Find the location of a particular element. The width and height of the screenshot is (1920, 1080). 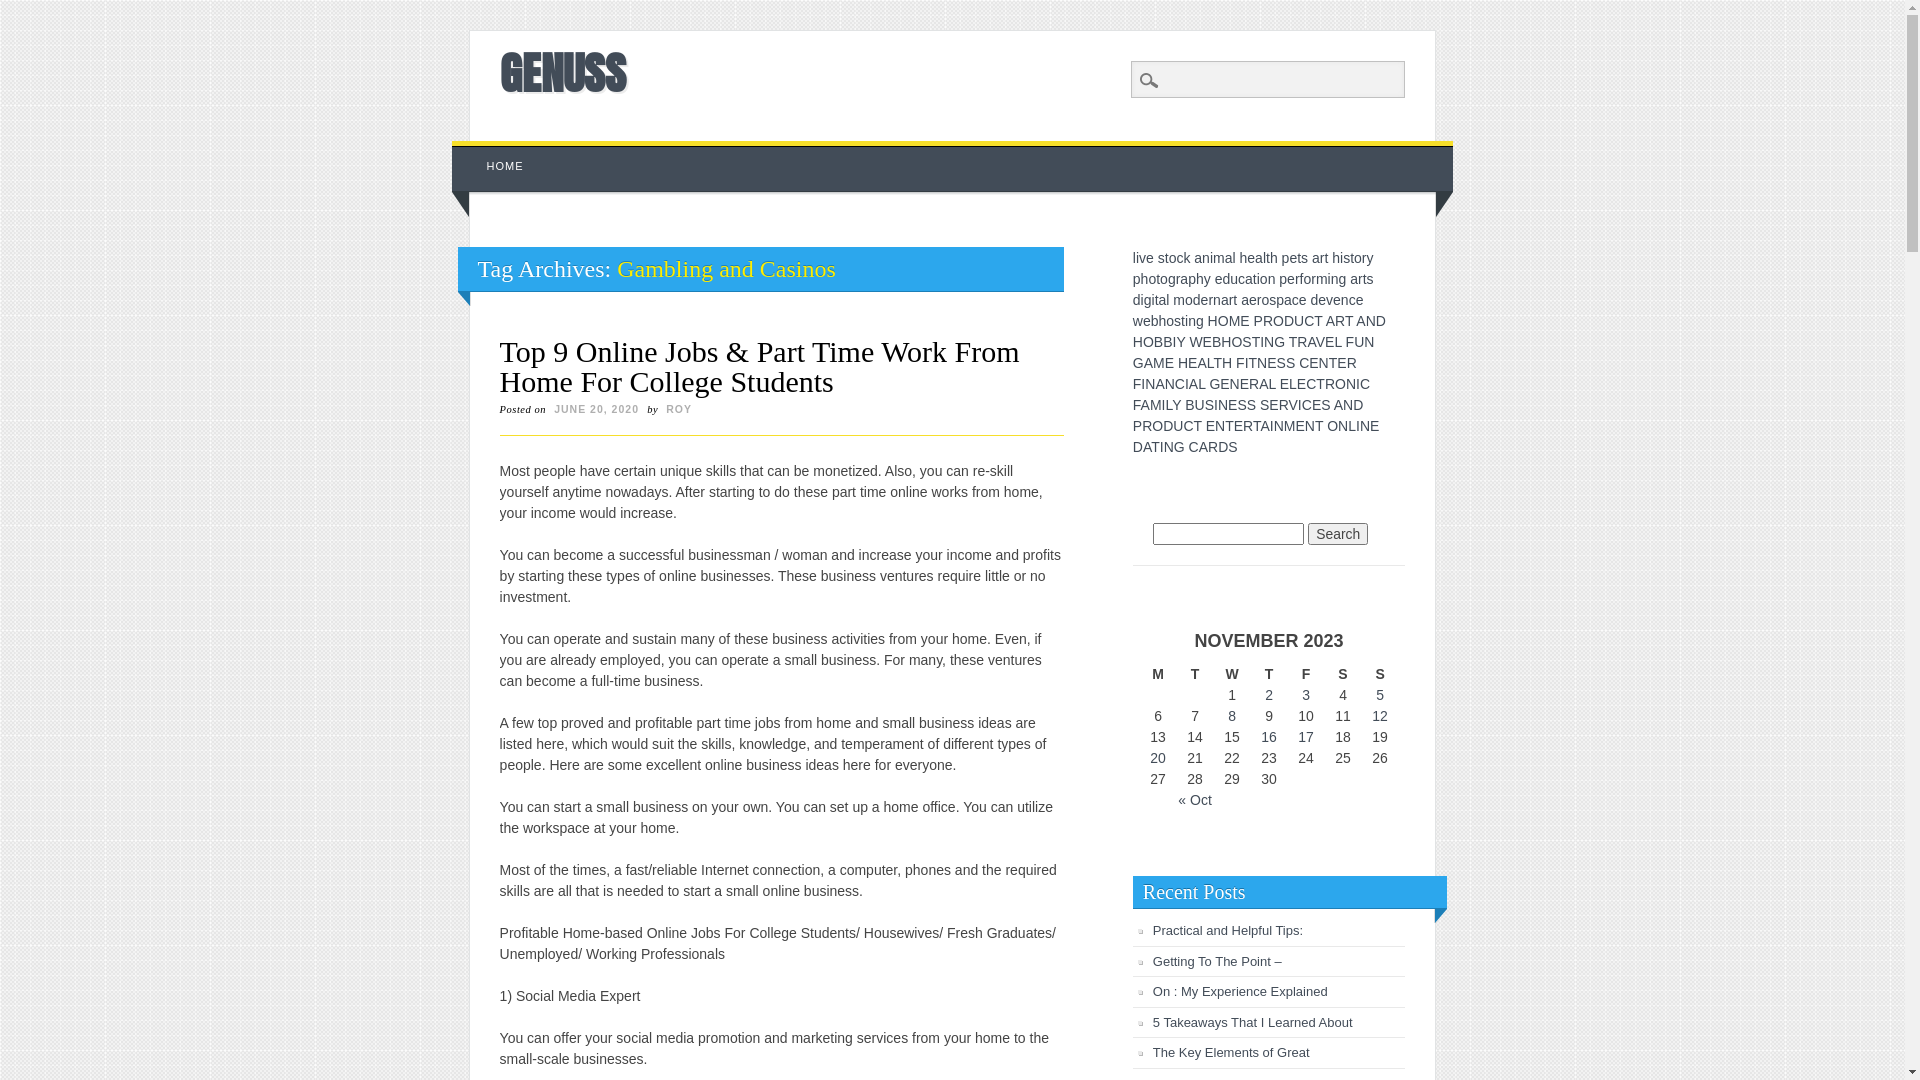

N is located at coordinates (1371, 321).